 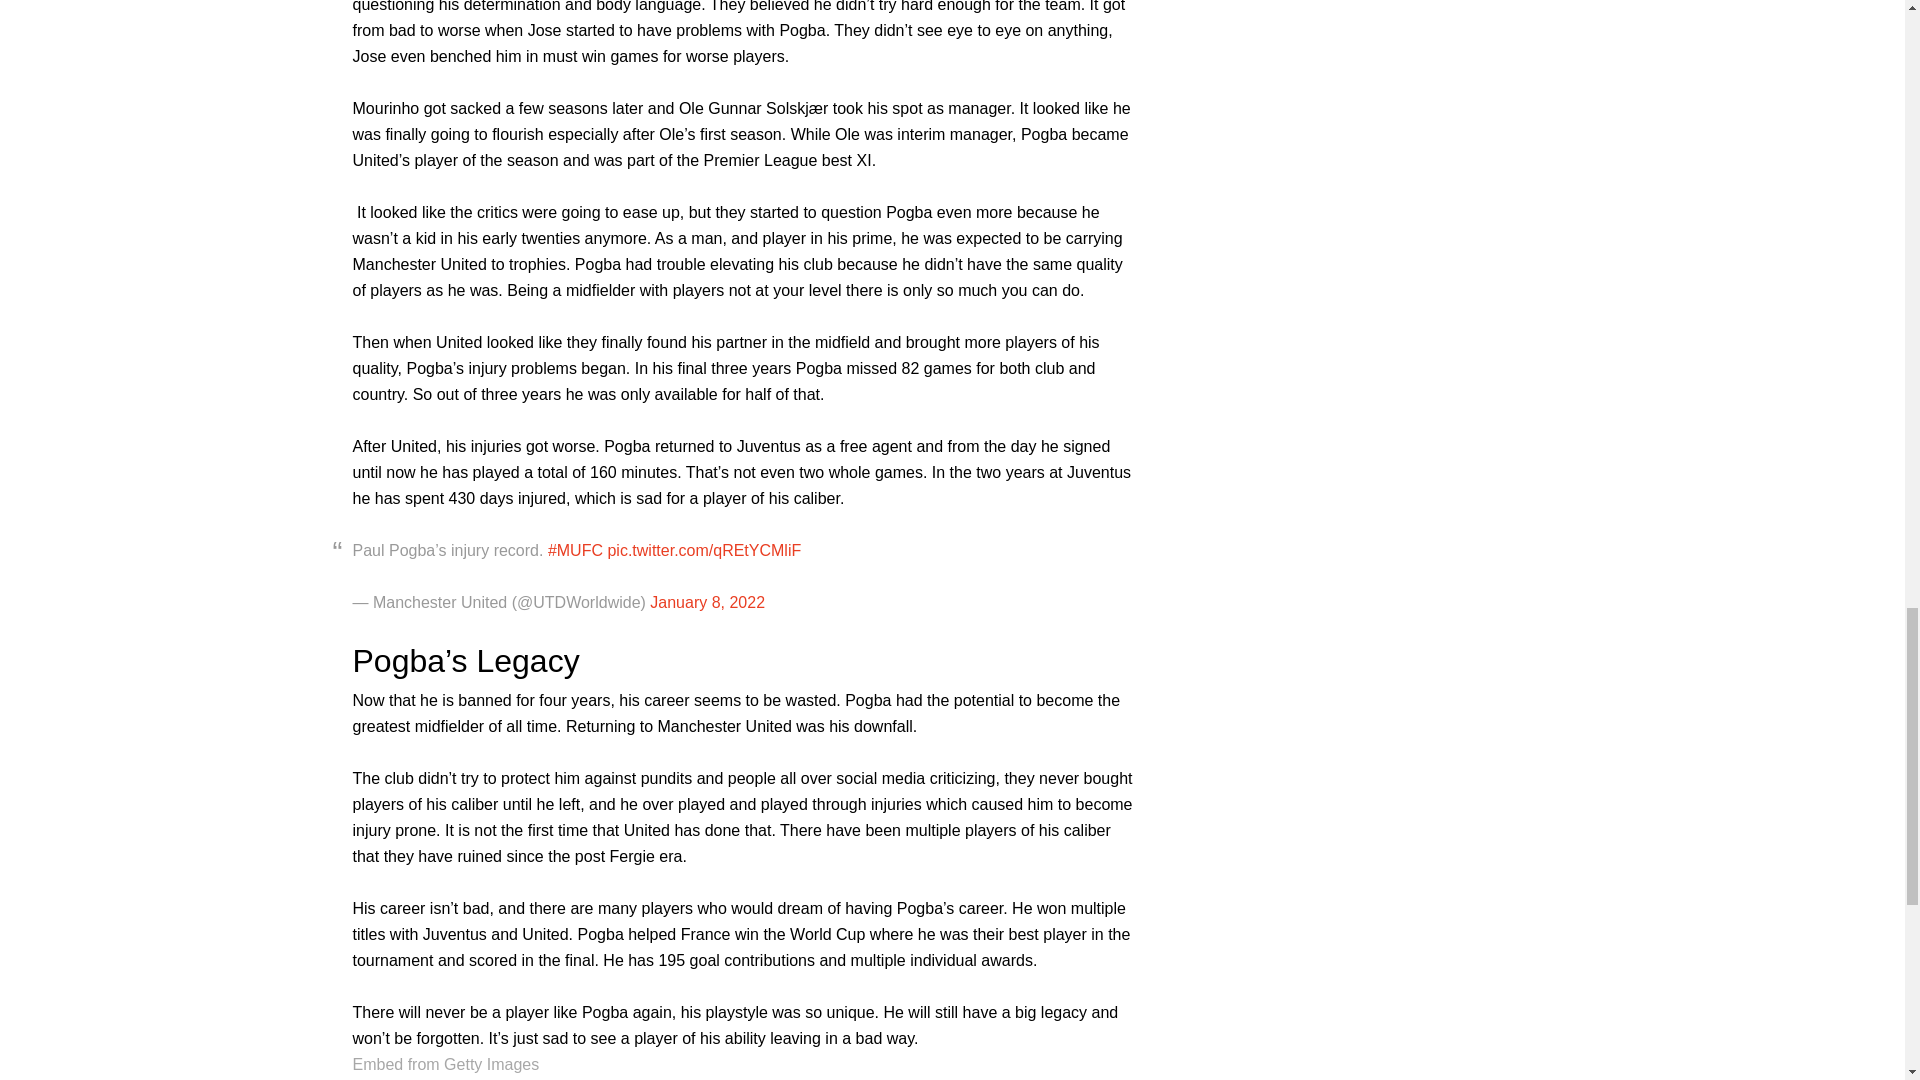 What do you see at coordinates (445, 1064) in the screenshot?
I see `Embed from Getty Images` at bounding box center [445, 1064].